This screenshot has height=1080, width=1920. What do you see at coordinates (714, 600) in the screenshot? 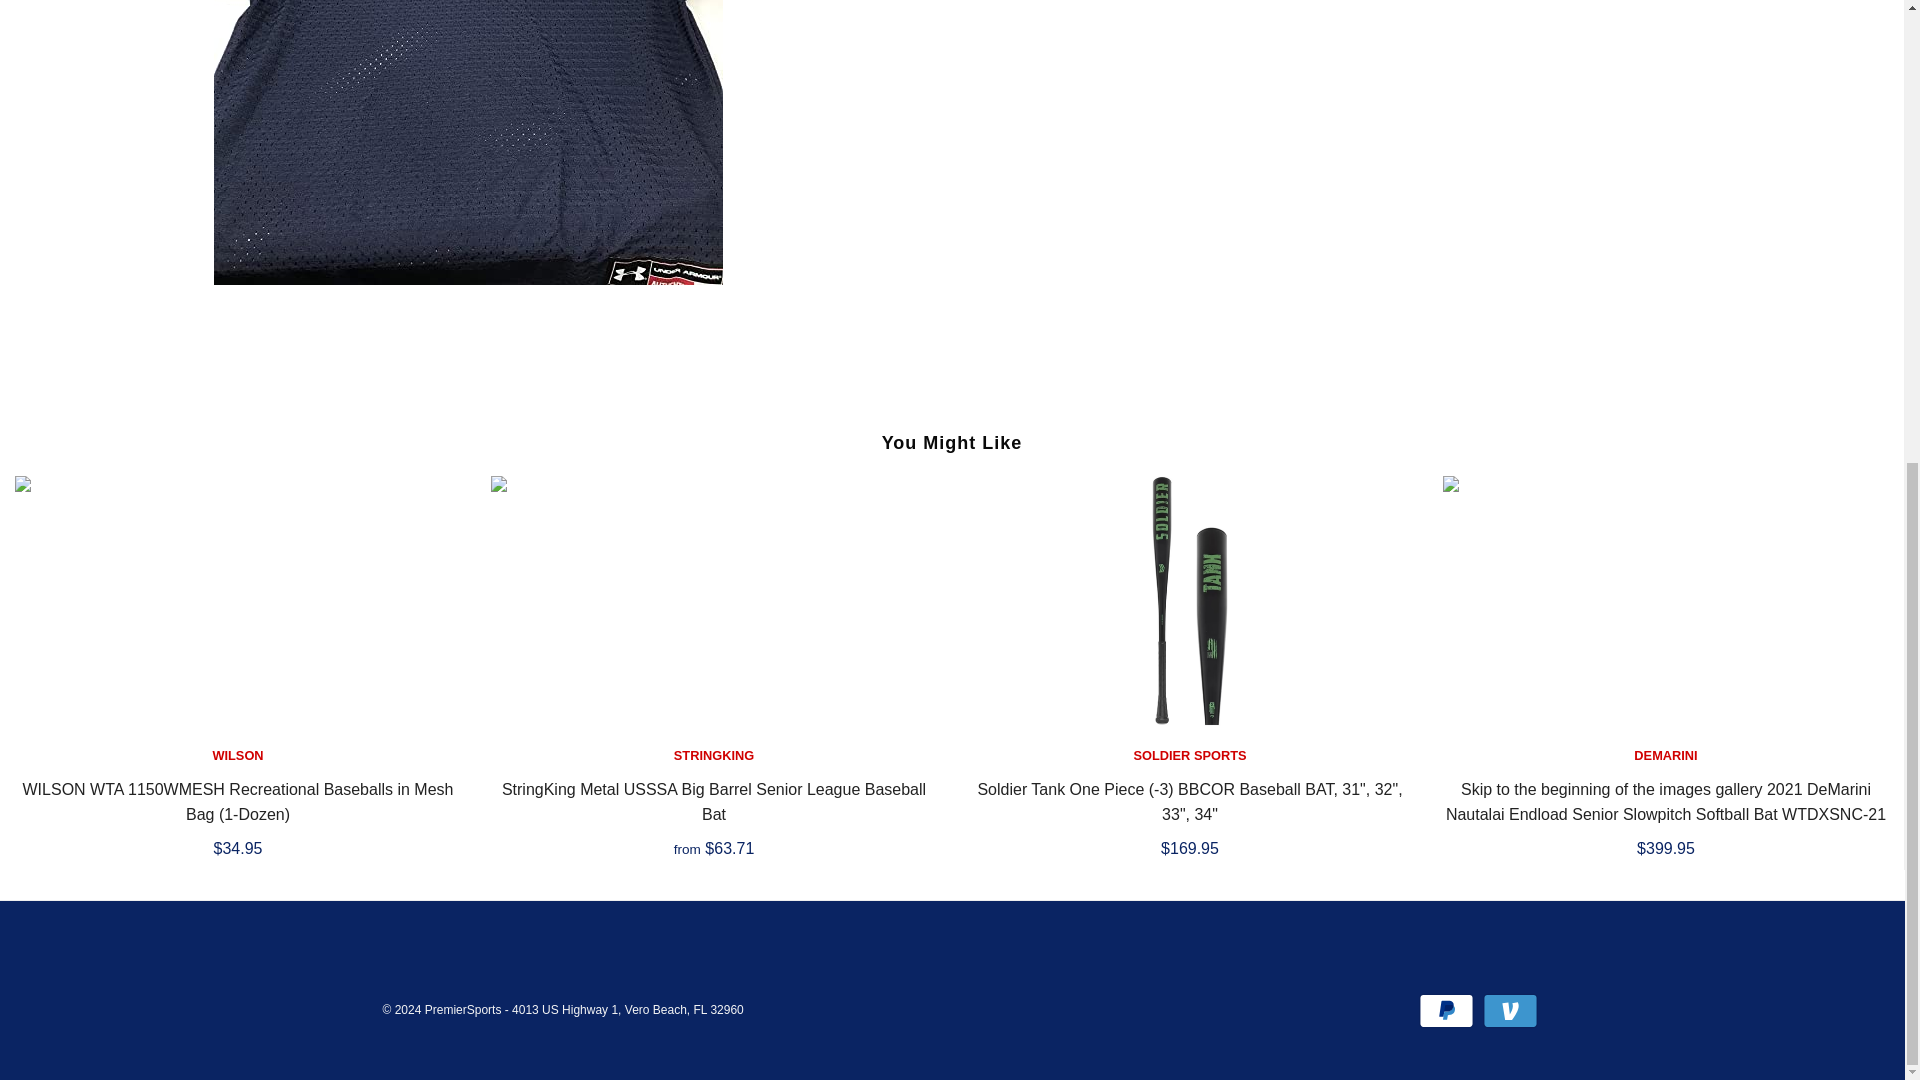
I see `StringKing Metal USSSA Big Barrel Senior League Baseball Bat` at bounding box center [714, 600].